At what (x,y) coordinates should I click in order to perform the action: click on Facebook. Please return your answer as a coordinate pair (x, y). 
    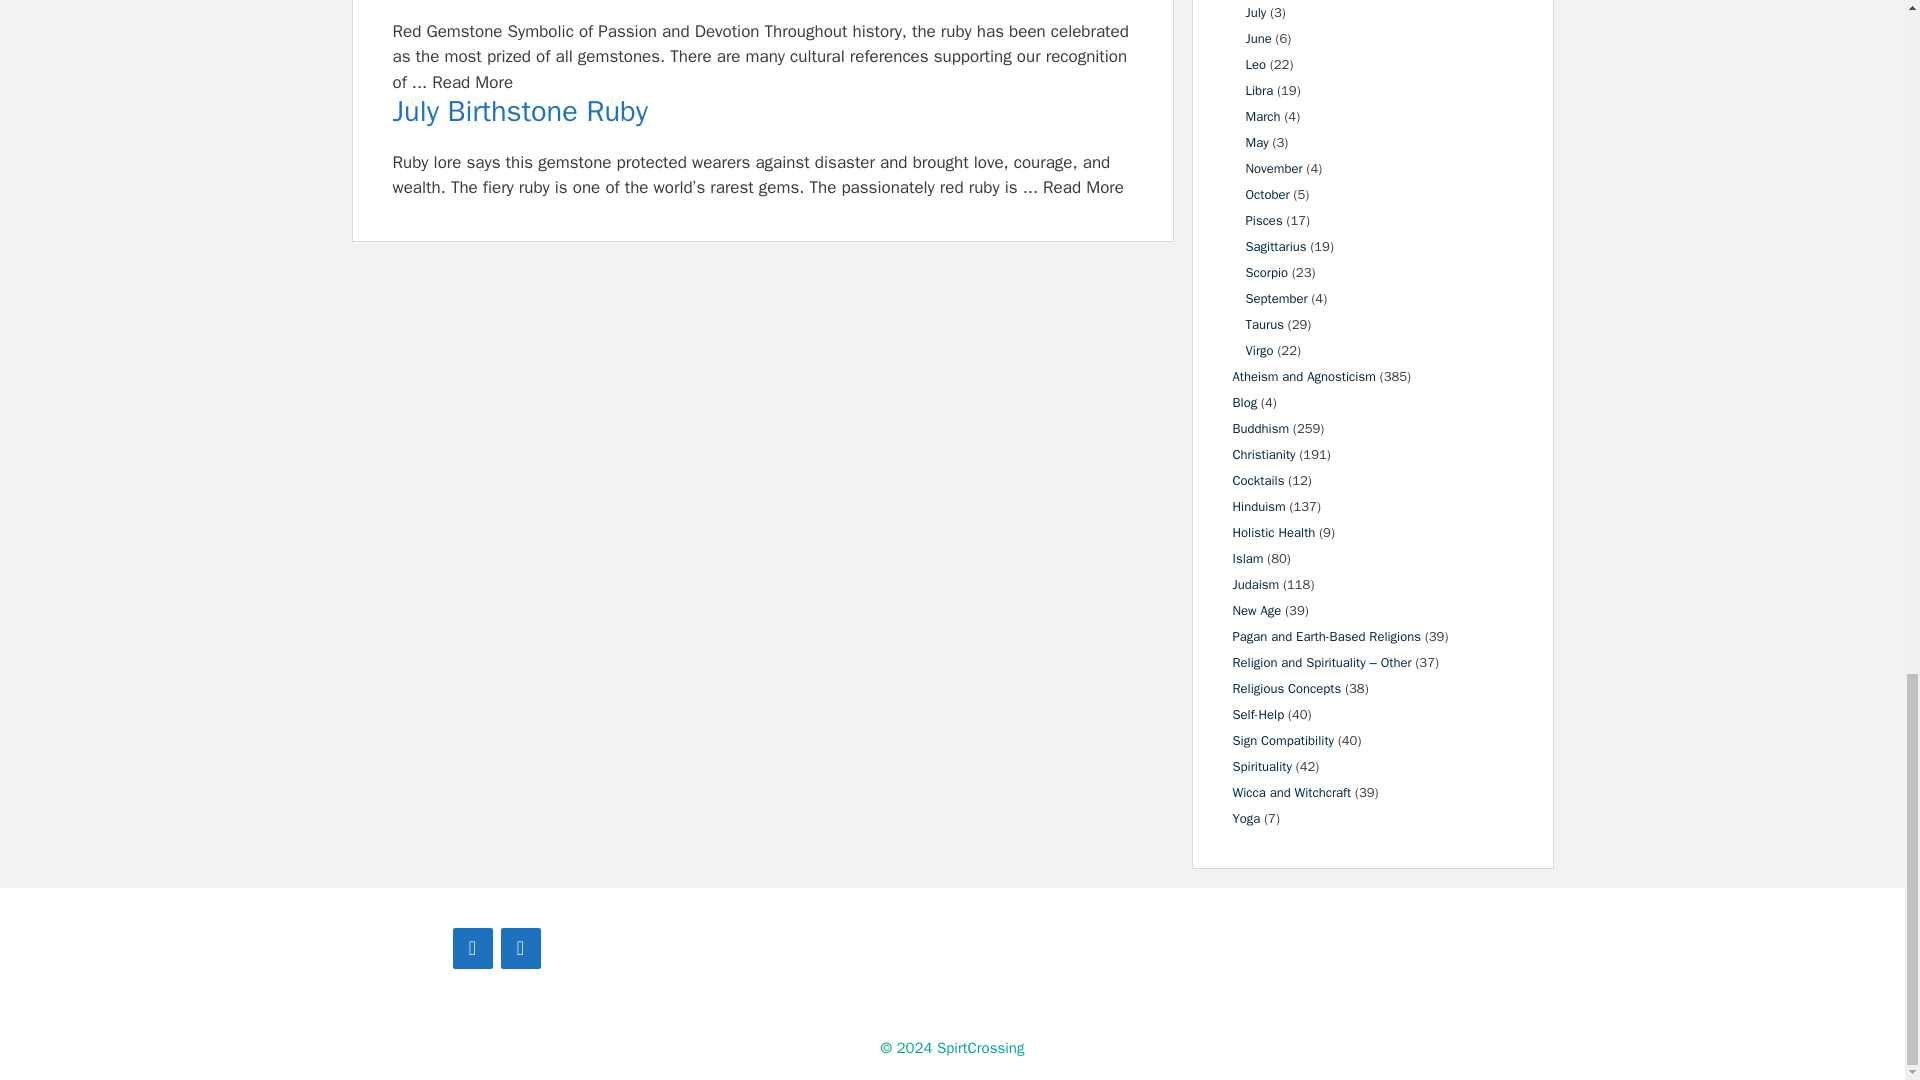
    Looking at the image, I should click on (471, 948).